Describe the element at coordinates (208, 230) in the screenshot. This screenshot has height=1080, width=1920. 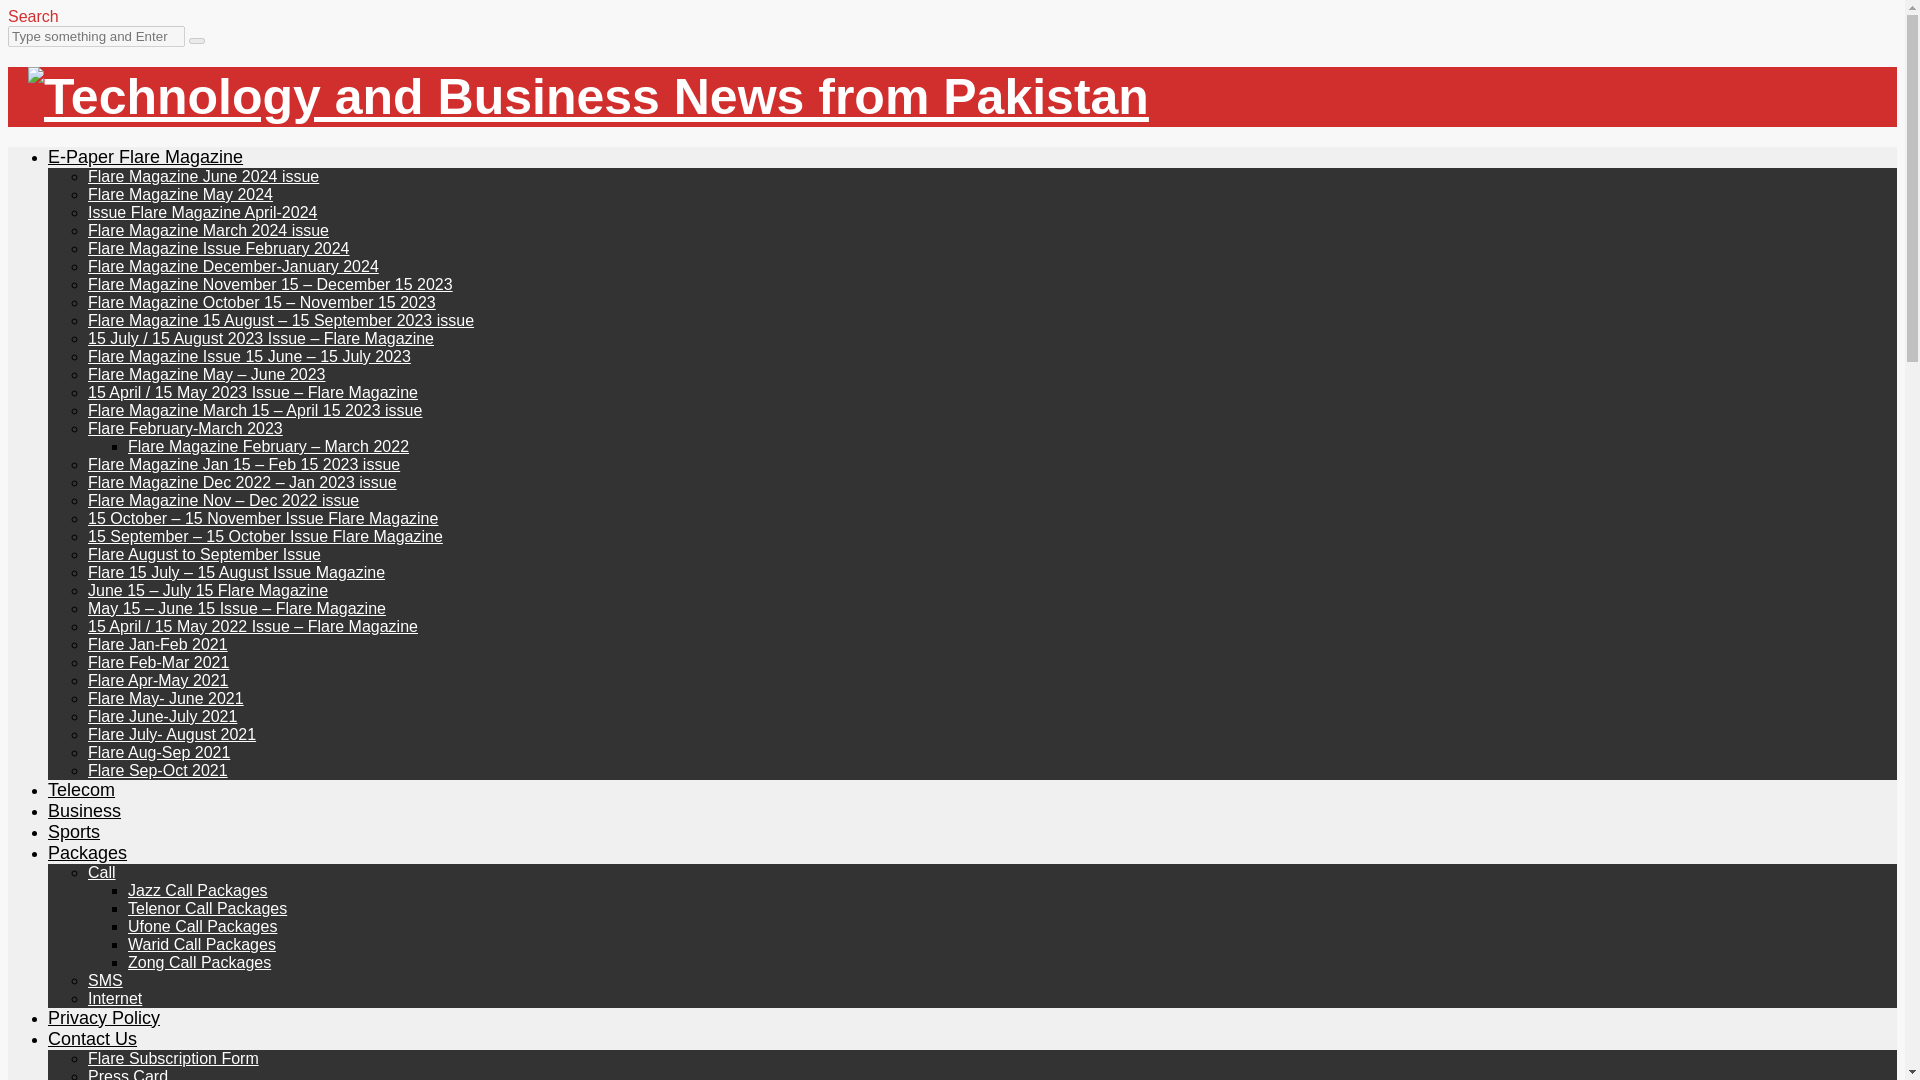
I see `Flare Magazine March 2024 issue` at that location.